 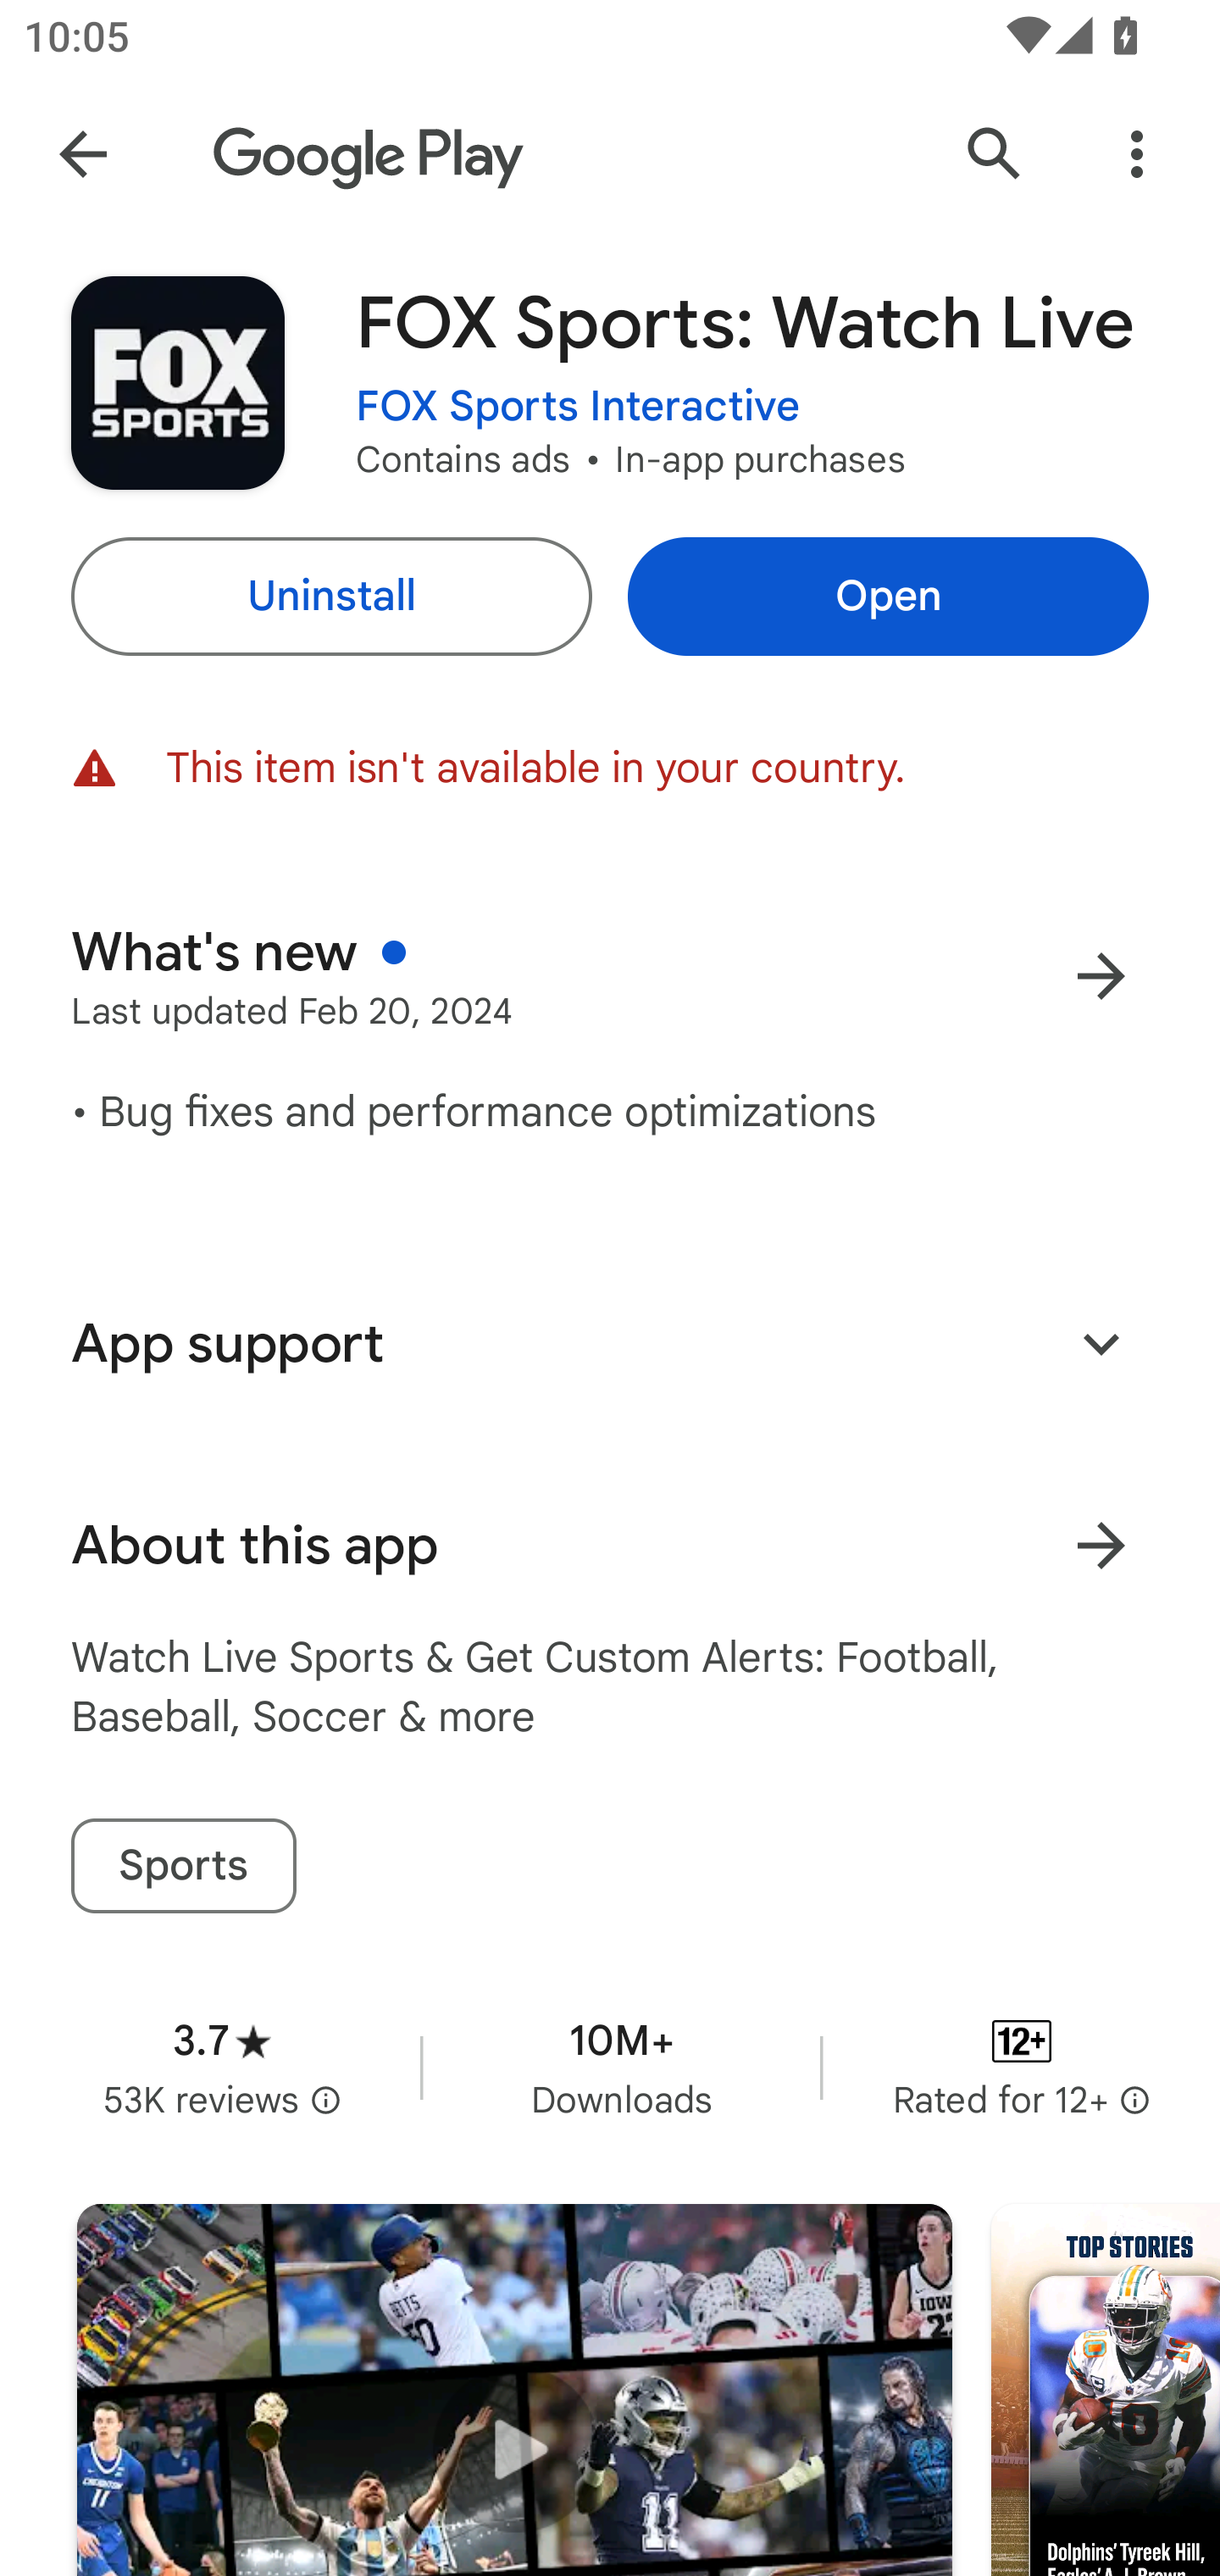 What do you see at coordinates (995, 154) in the screenshot?
I see `Search Google Play` at bounding box center [995, 154].